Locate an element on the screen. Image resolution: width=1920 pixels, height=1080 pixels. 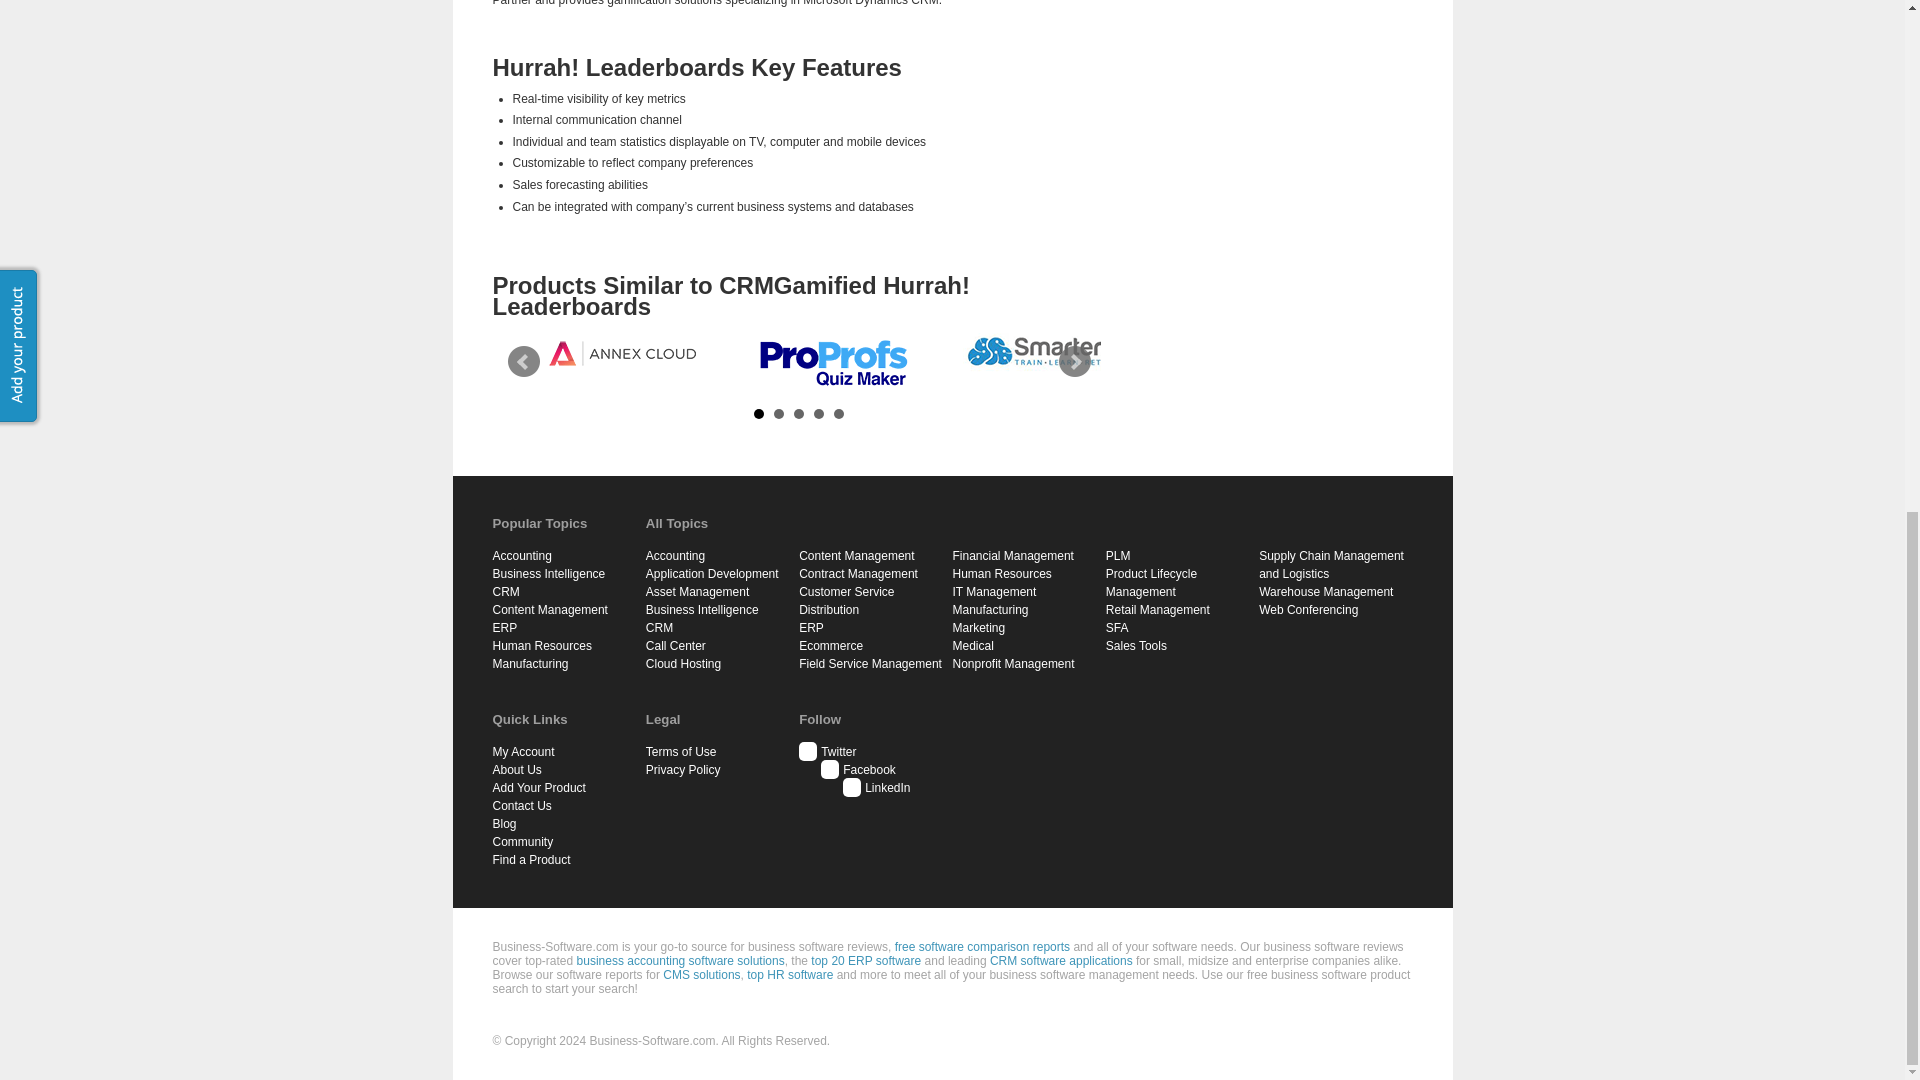
RippleHire is located at coordinates (412, 352).